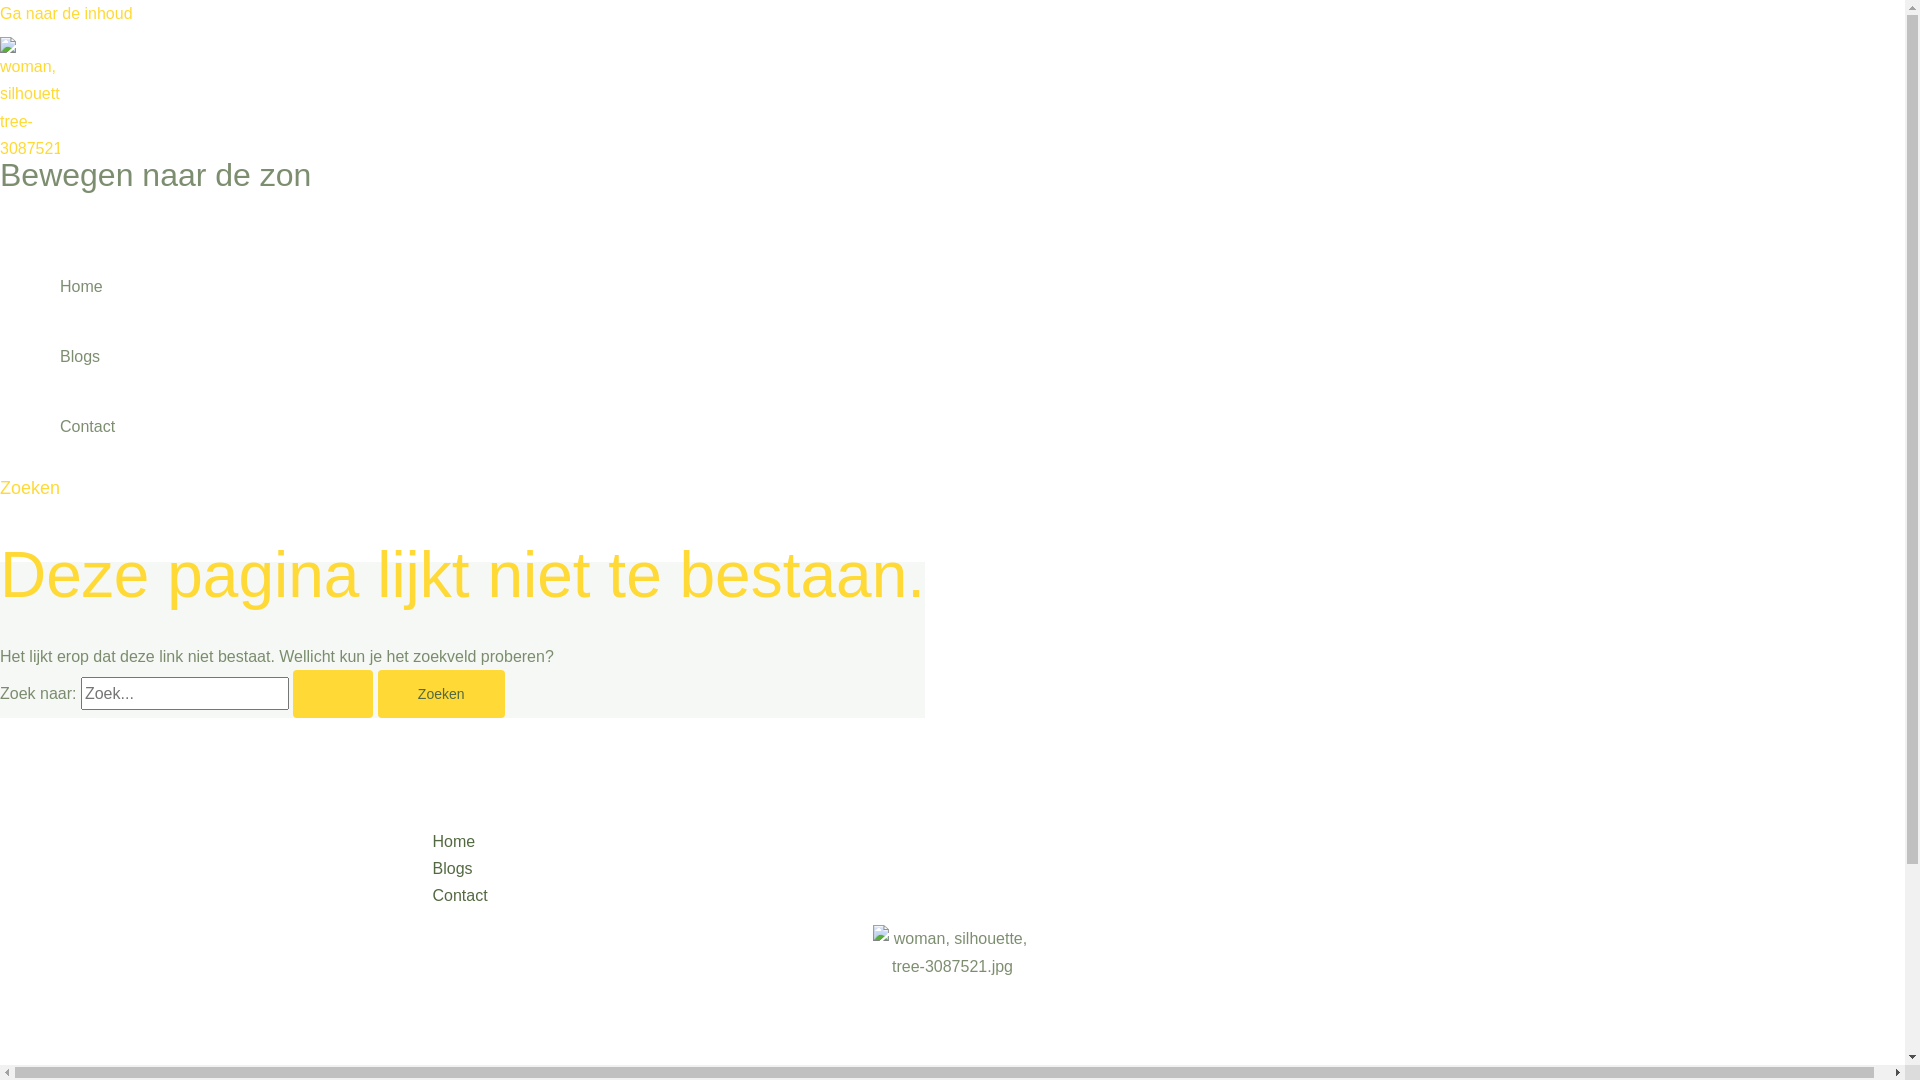 This screenshot has width=1920, height=1080. What do you see at coordinates (88, 287) in the screenshot?
I see `Home` at bounding box center [88, 287].